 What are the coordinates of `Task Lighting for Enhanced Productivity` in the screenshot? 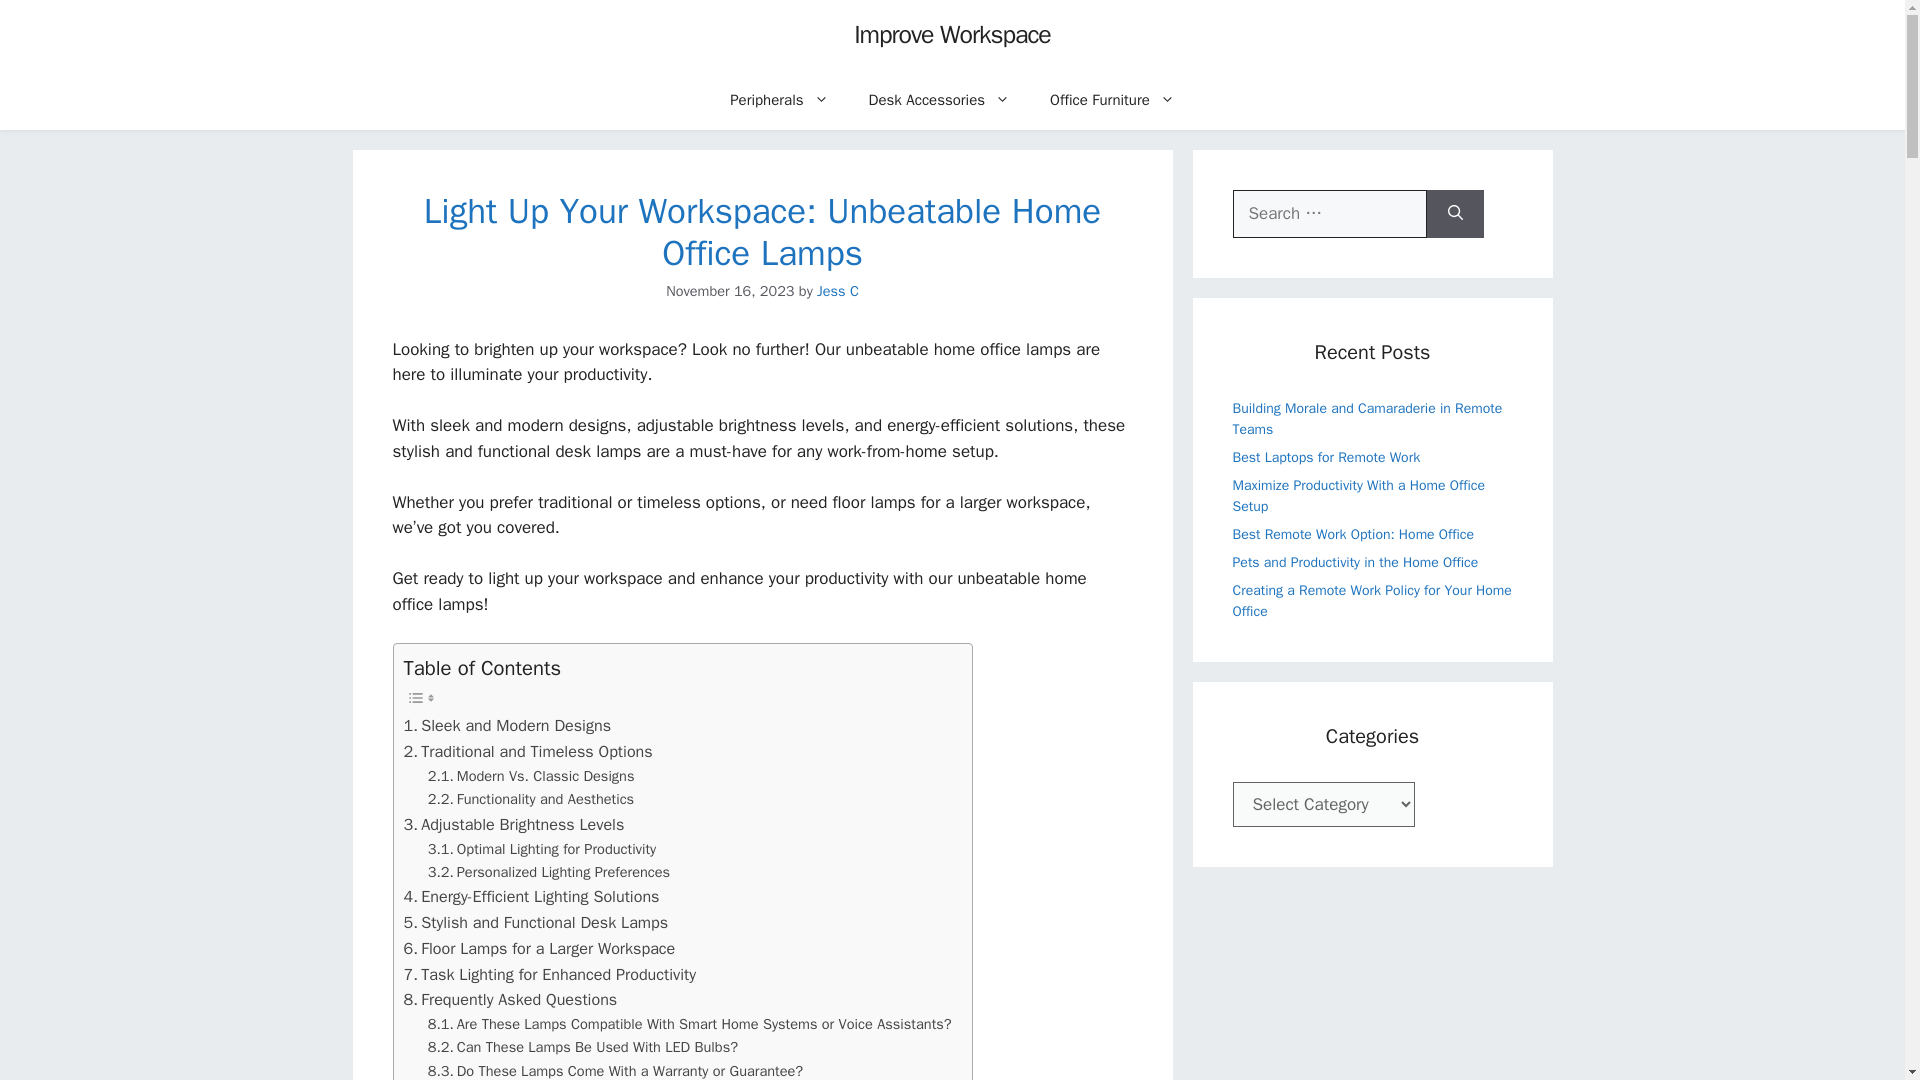 It's located at (549, 975).